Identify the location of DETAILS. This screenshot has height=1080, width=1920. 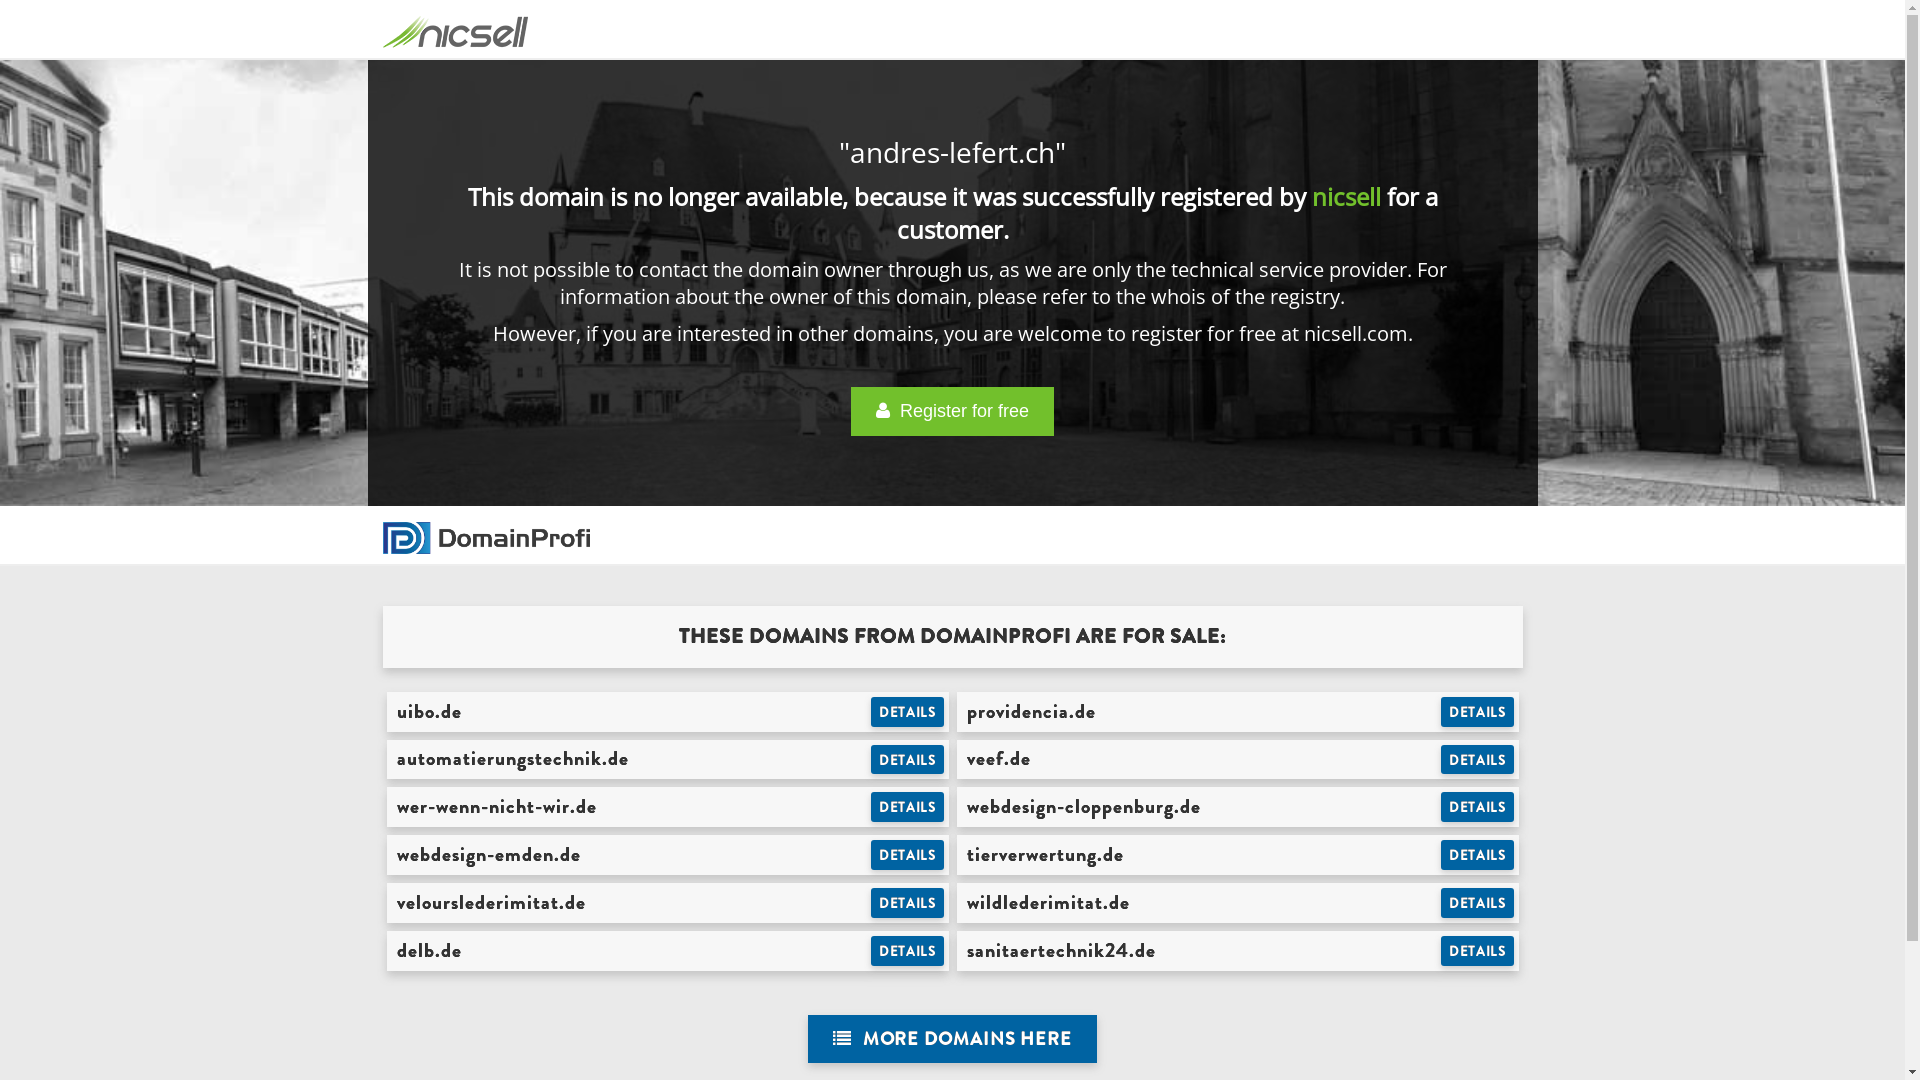
(908, 712).